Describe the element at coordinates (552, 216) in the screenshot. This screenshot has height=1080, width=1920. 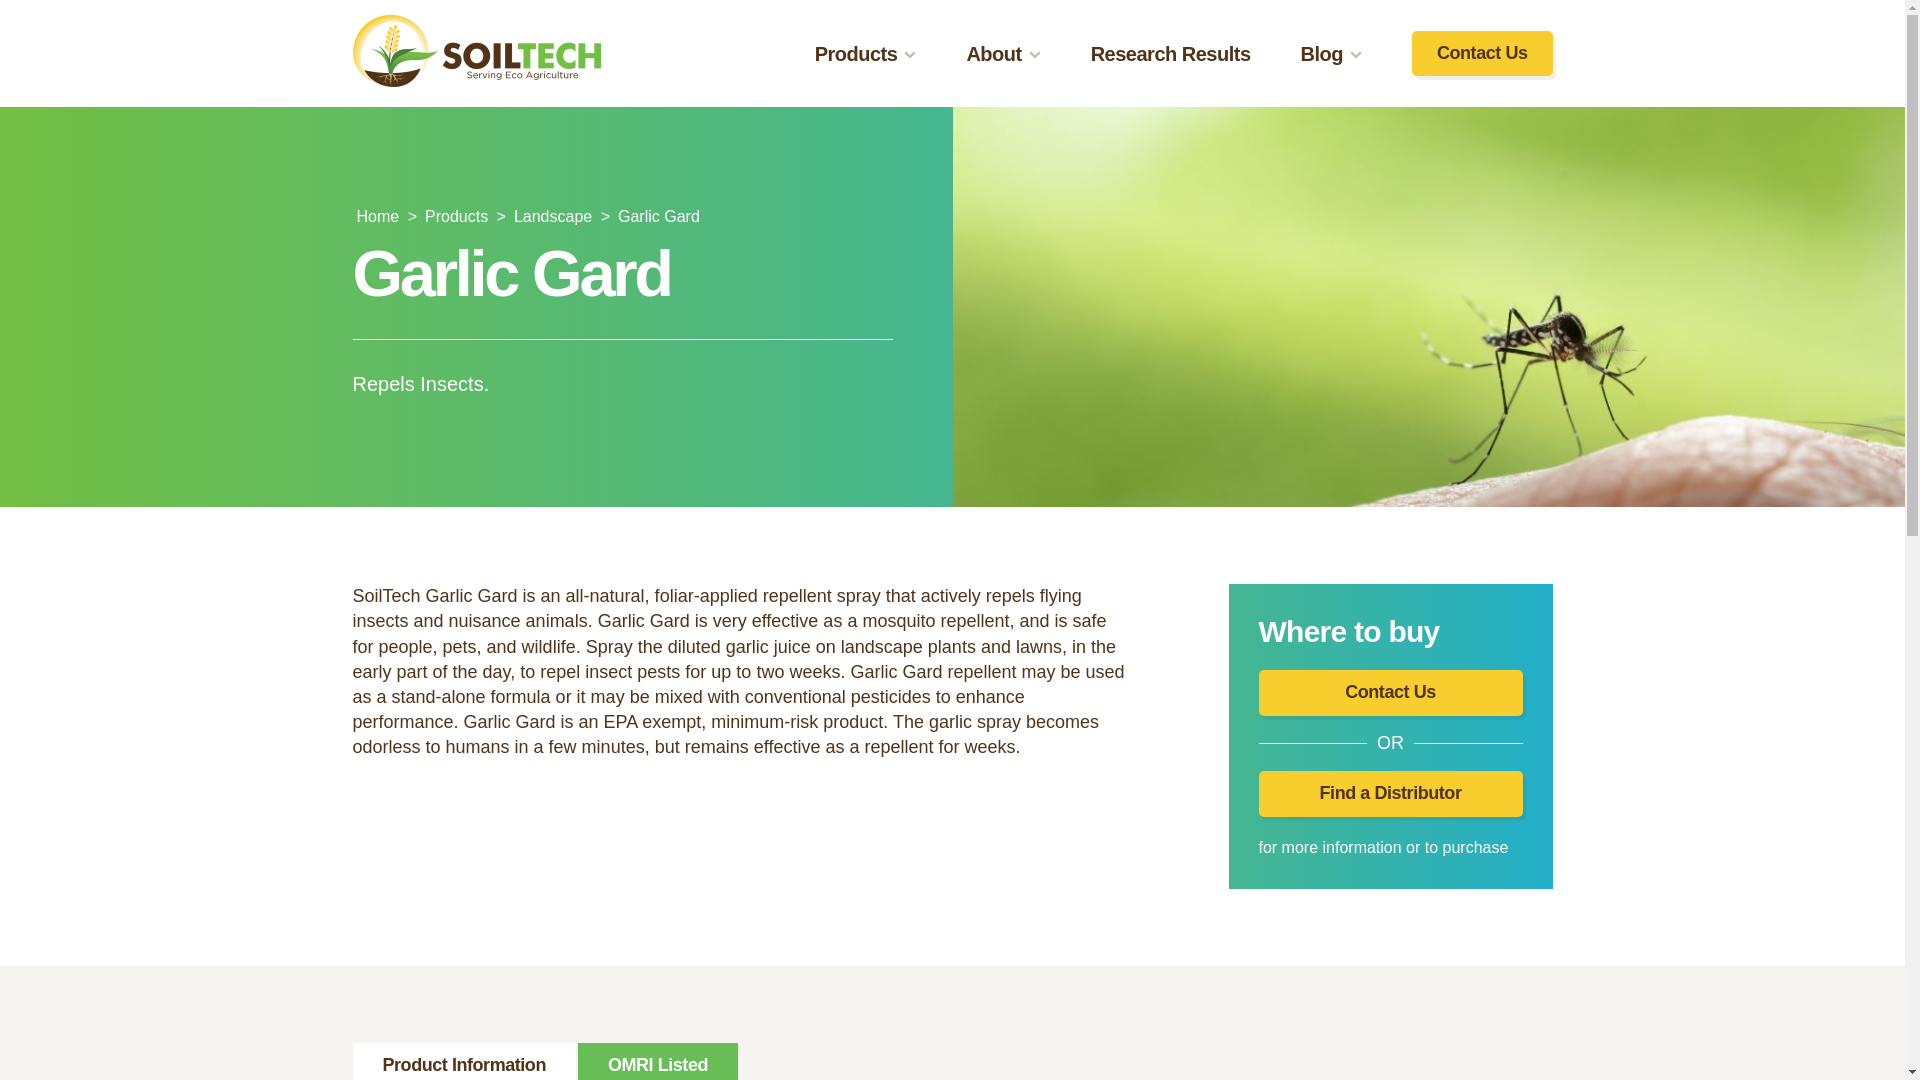
I see `Breadcrumb link to Landscape` at that location.